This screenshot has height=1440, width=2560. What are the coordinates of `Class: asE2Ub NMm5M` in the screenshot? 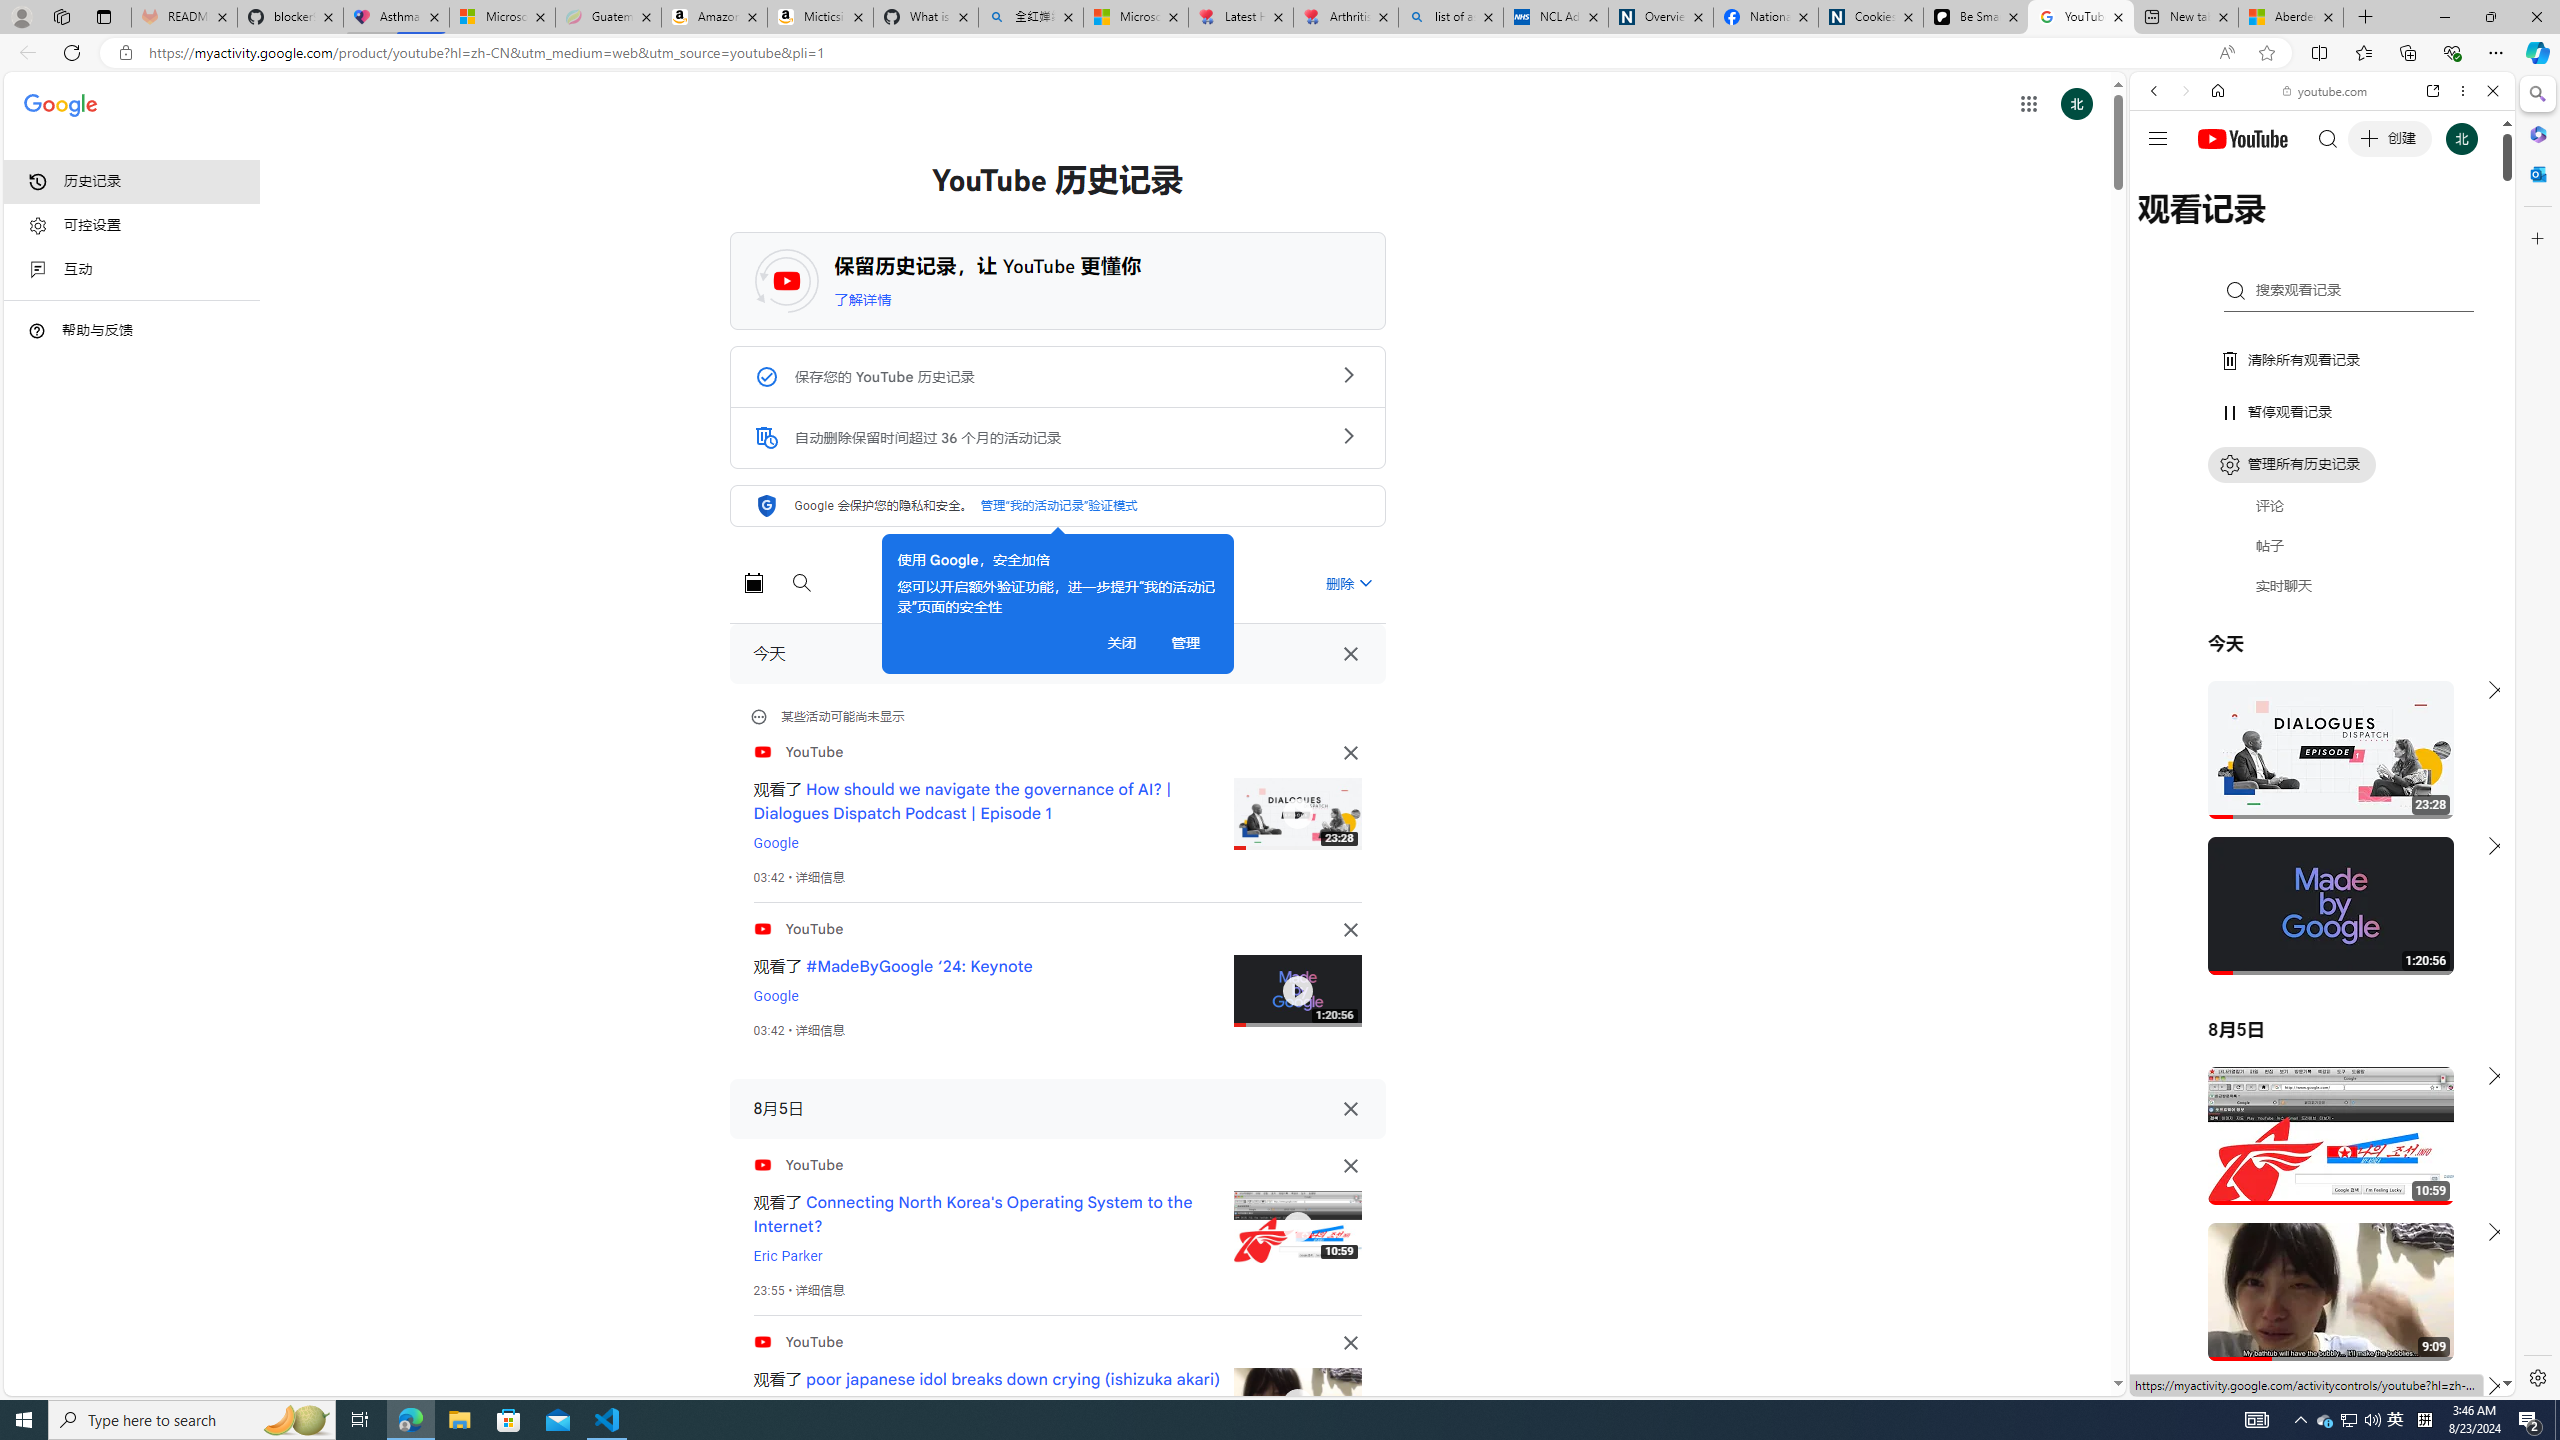 It's located at (1365, 582).